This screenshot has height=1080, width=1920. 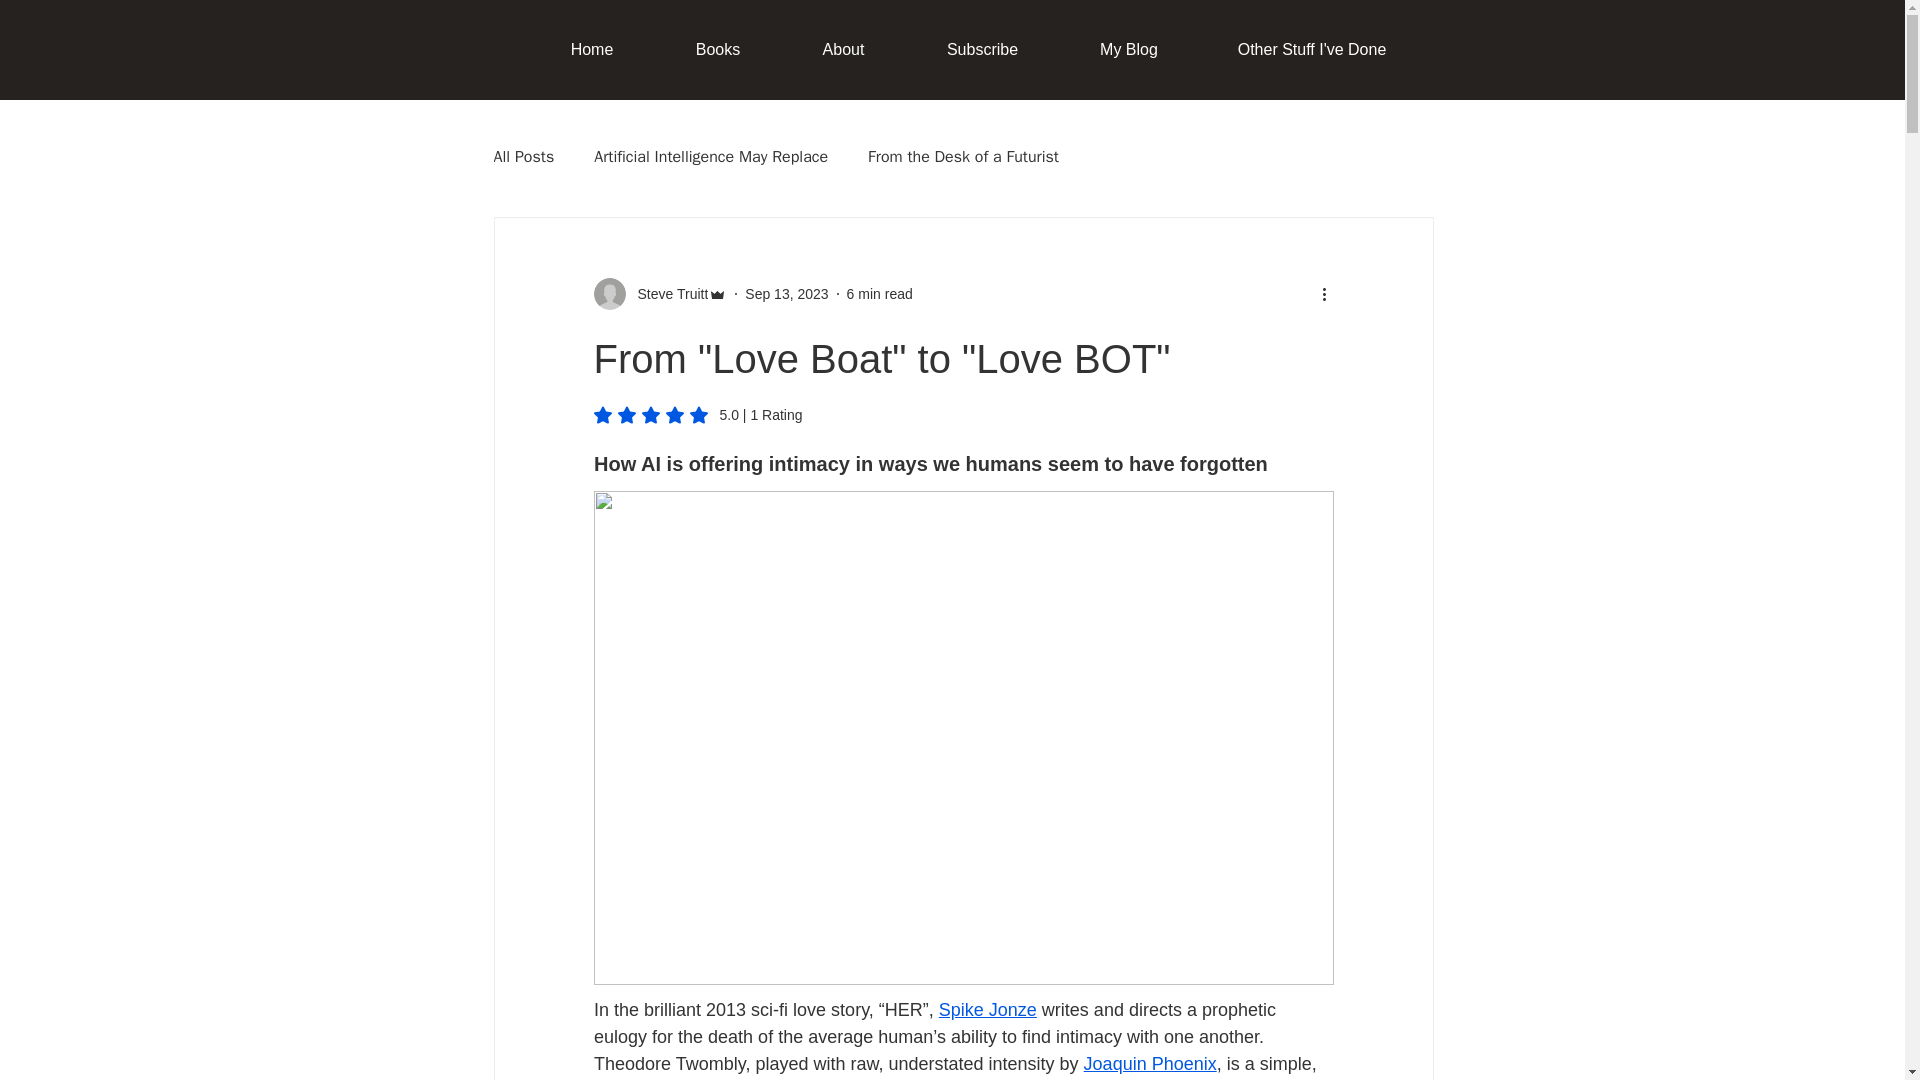 What do you see at coordinates (987, 1010) in the screenshot?
I see `Spike Jonze` at bounding box center [987, 1010].